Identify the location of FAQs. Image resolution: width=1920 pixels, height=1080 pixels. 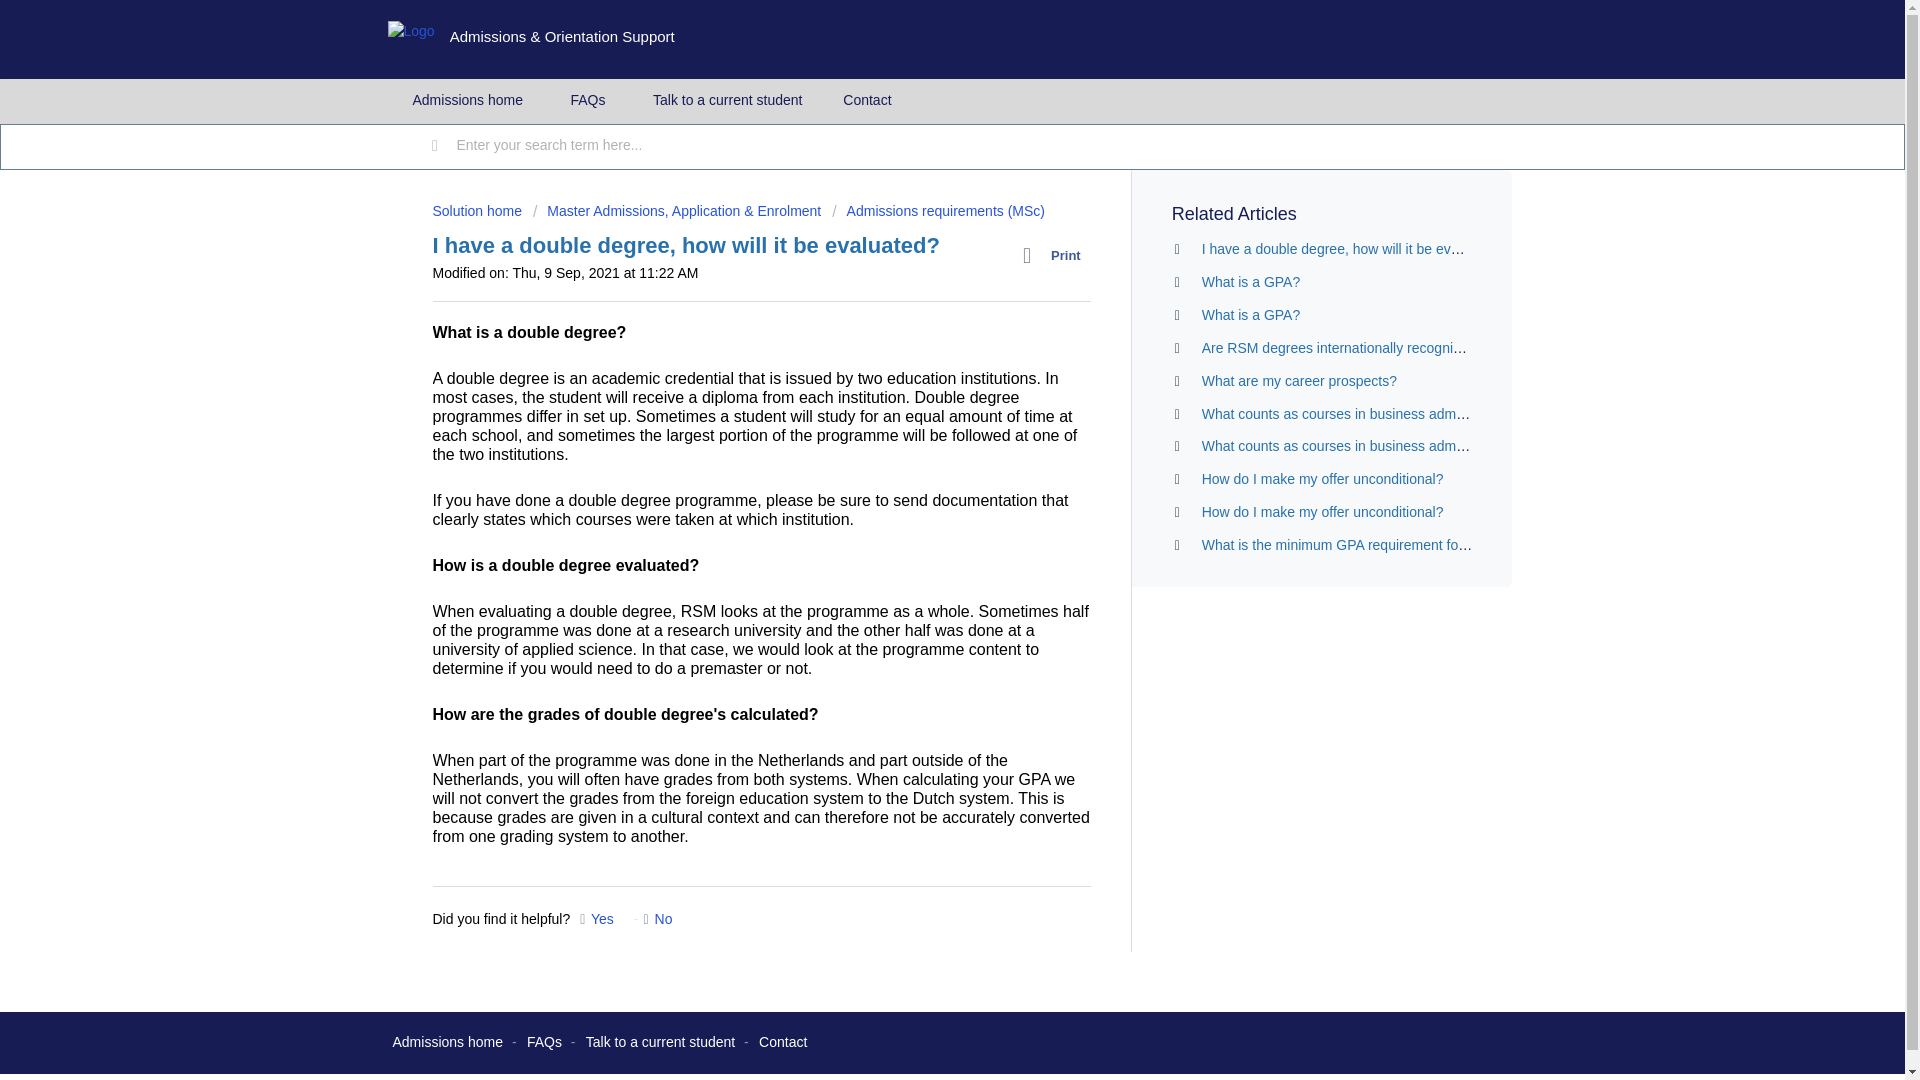
(588, 100).